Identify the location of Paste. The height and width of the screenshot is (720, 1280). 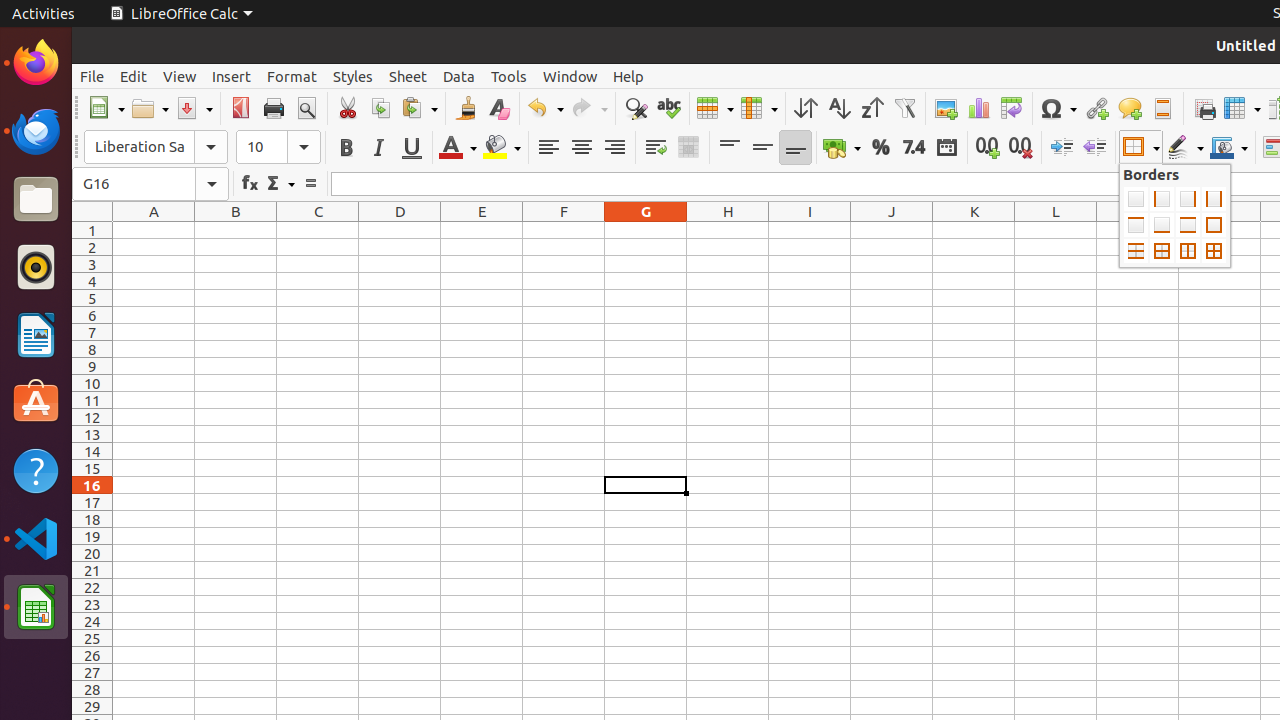
(419, 108).